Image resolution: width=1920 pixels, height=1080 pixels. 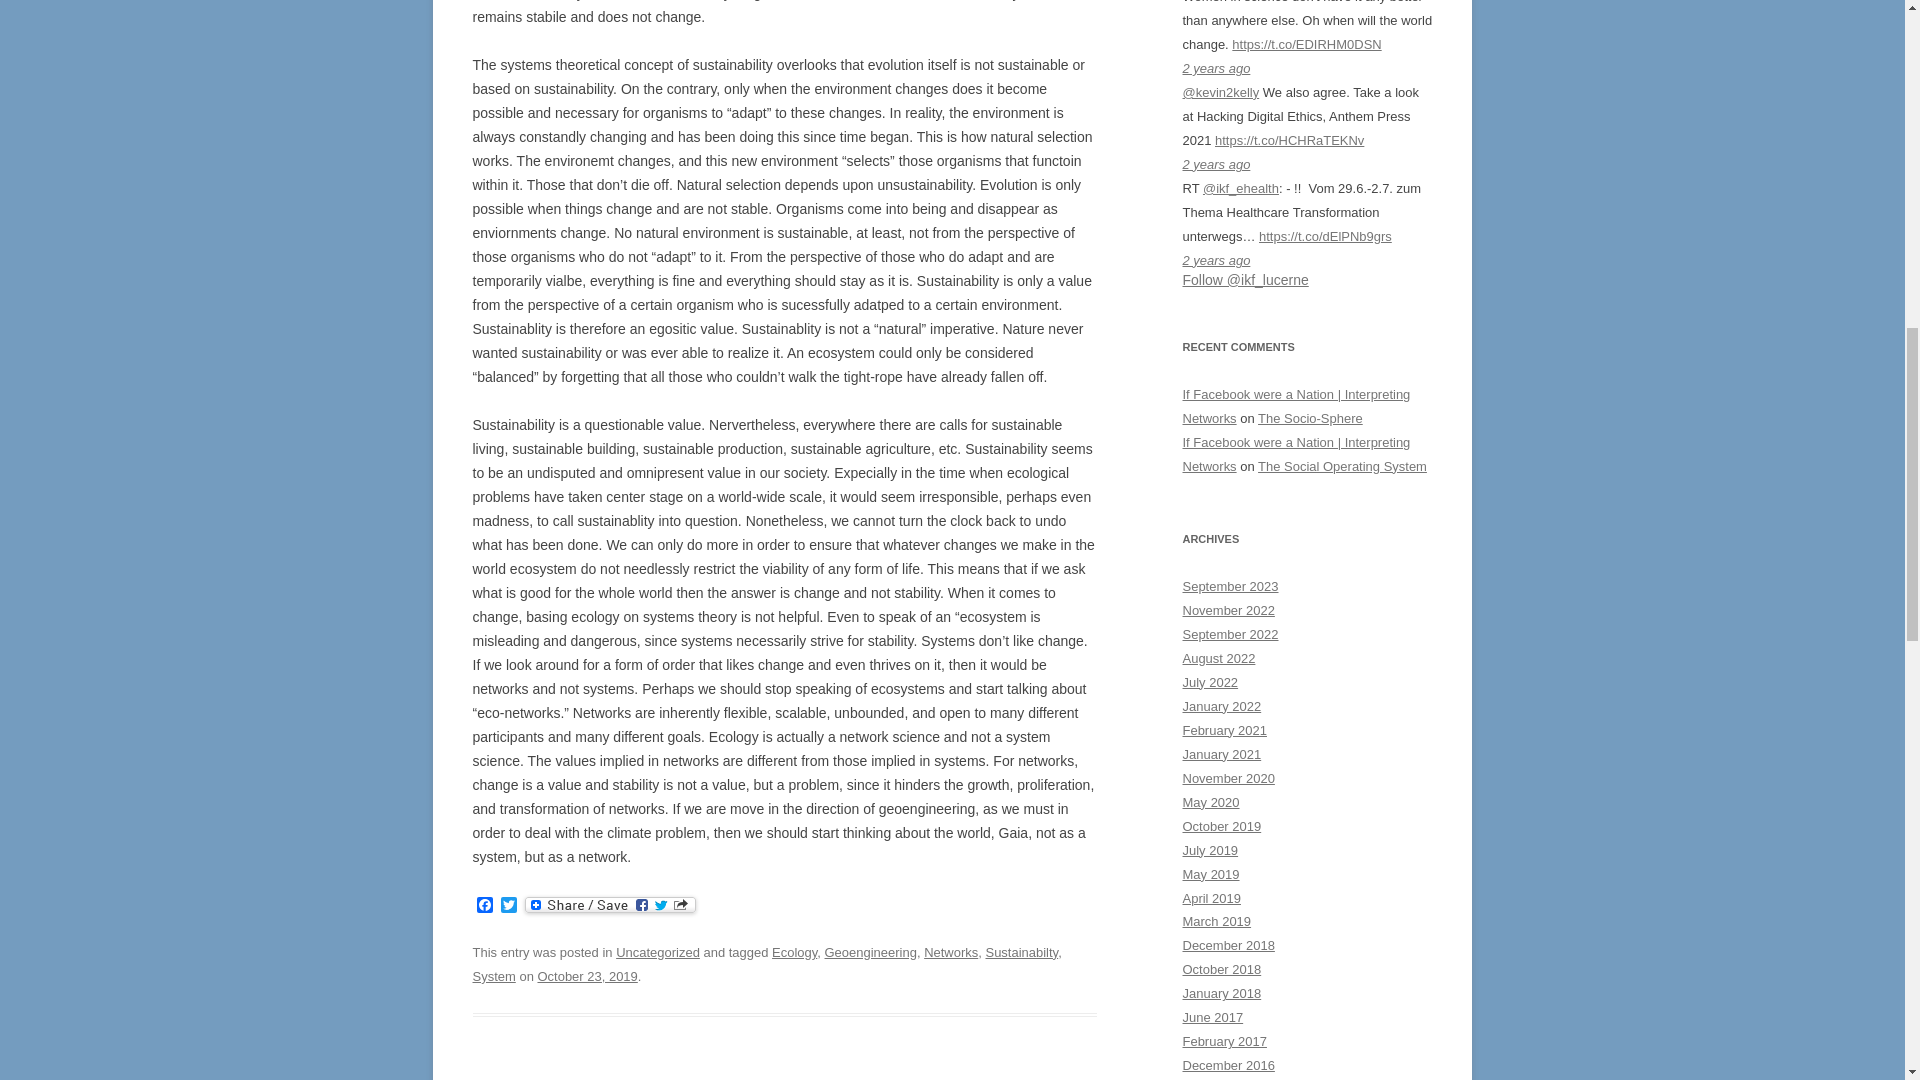 I want to click on 2 years ago, so click(x=1216, y=164).